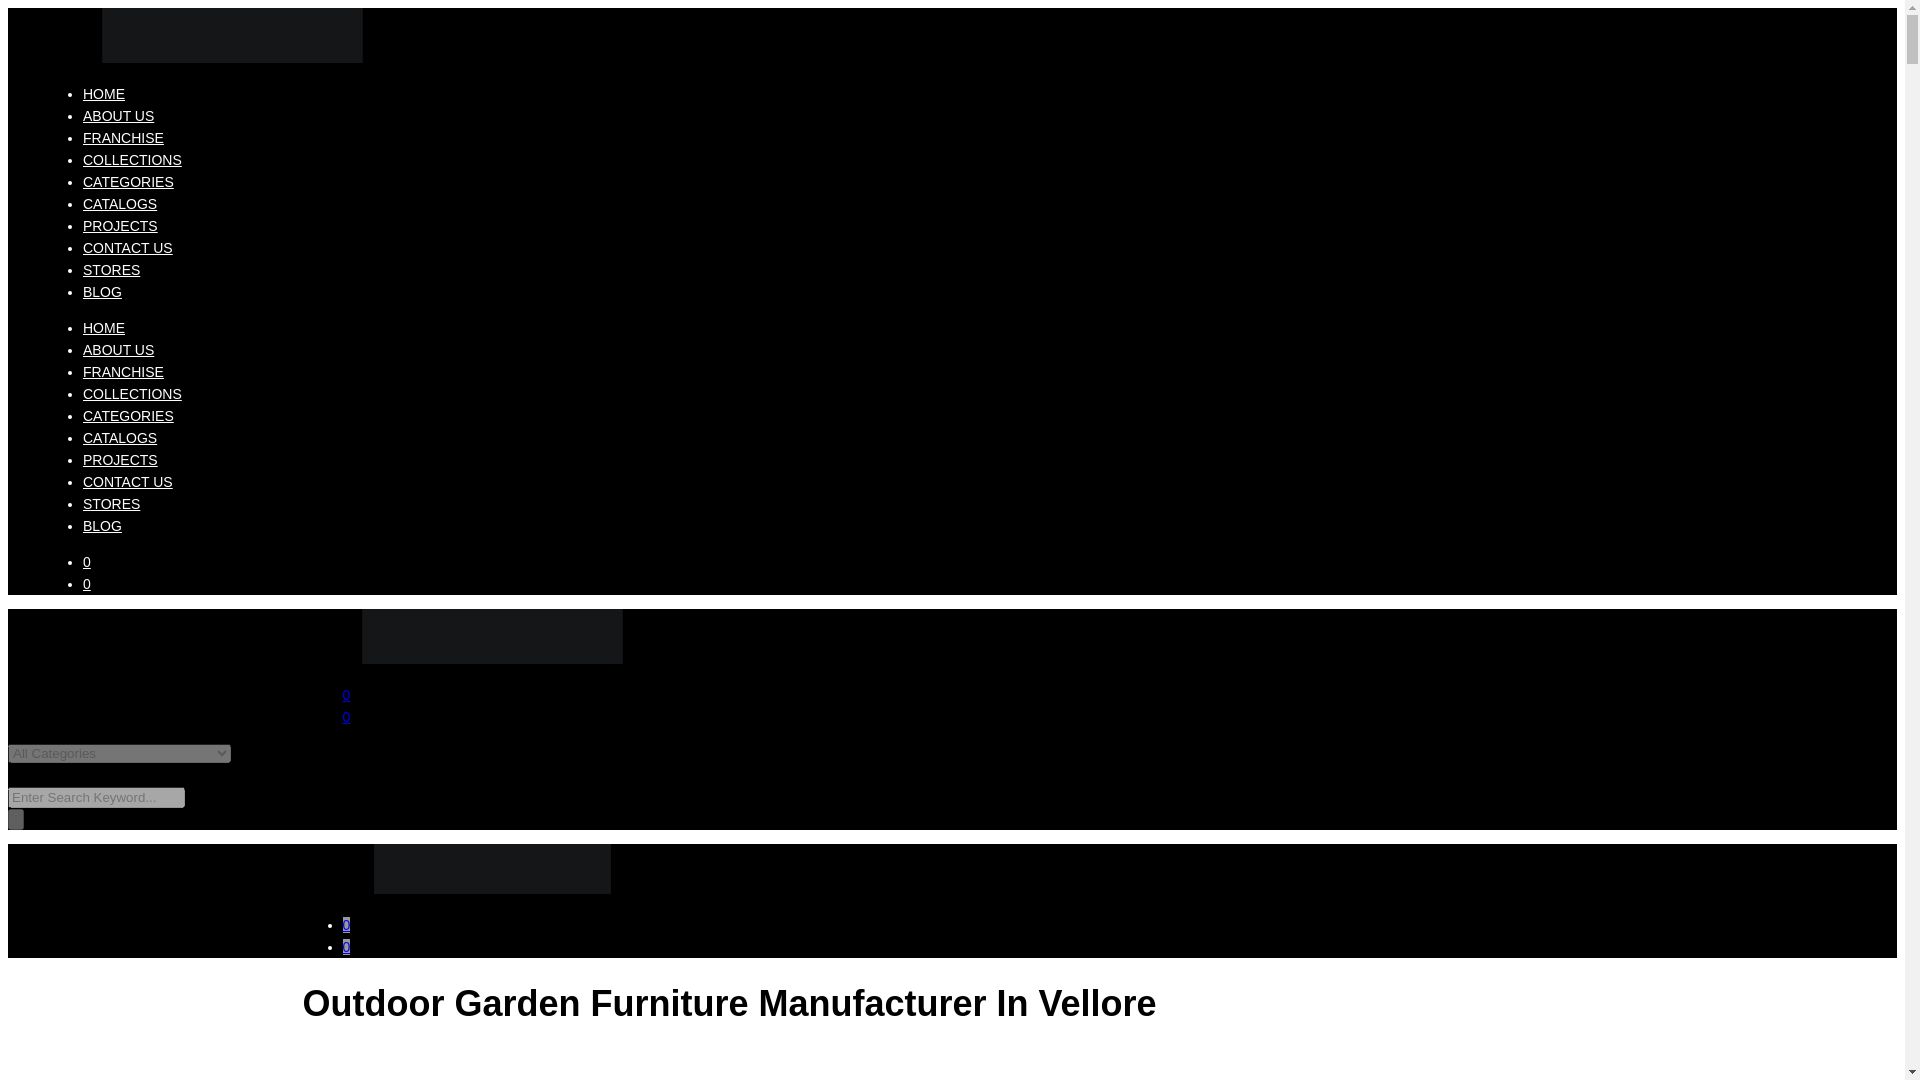  I want to click on FRANCHISE, so click(122, 372).